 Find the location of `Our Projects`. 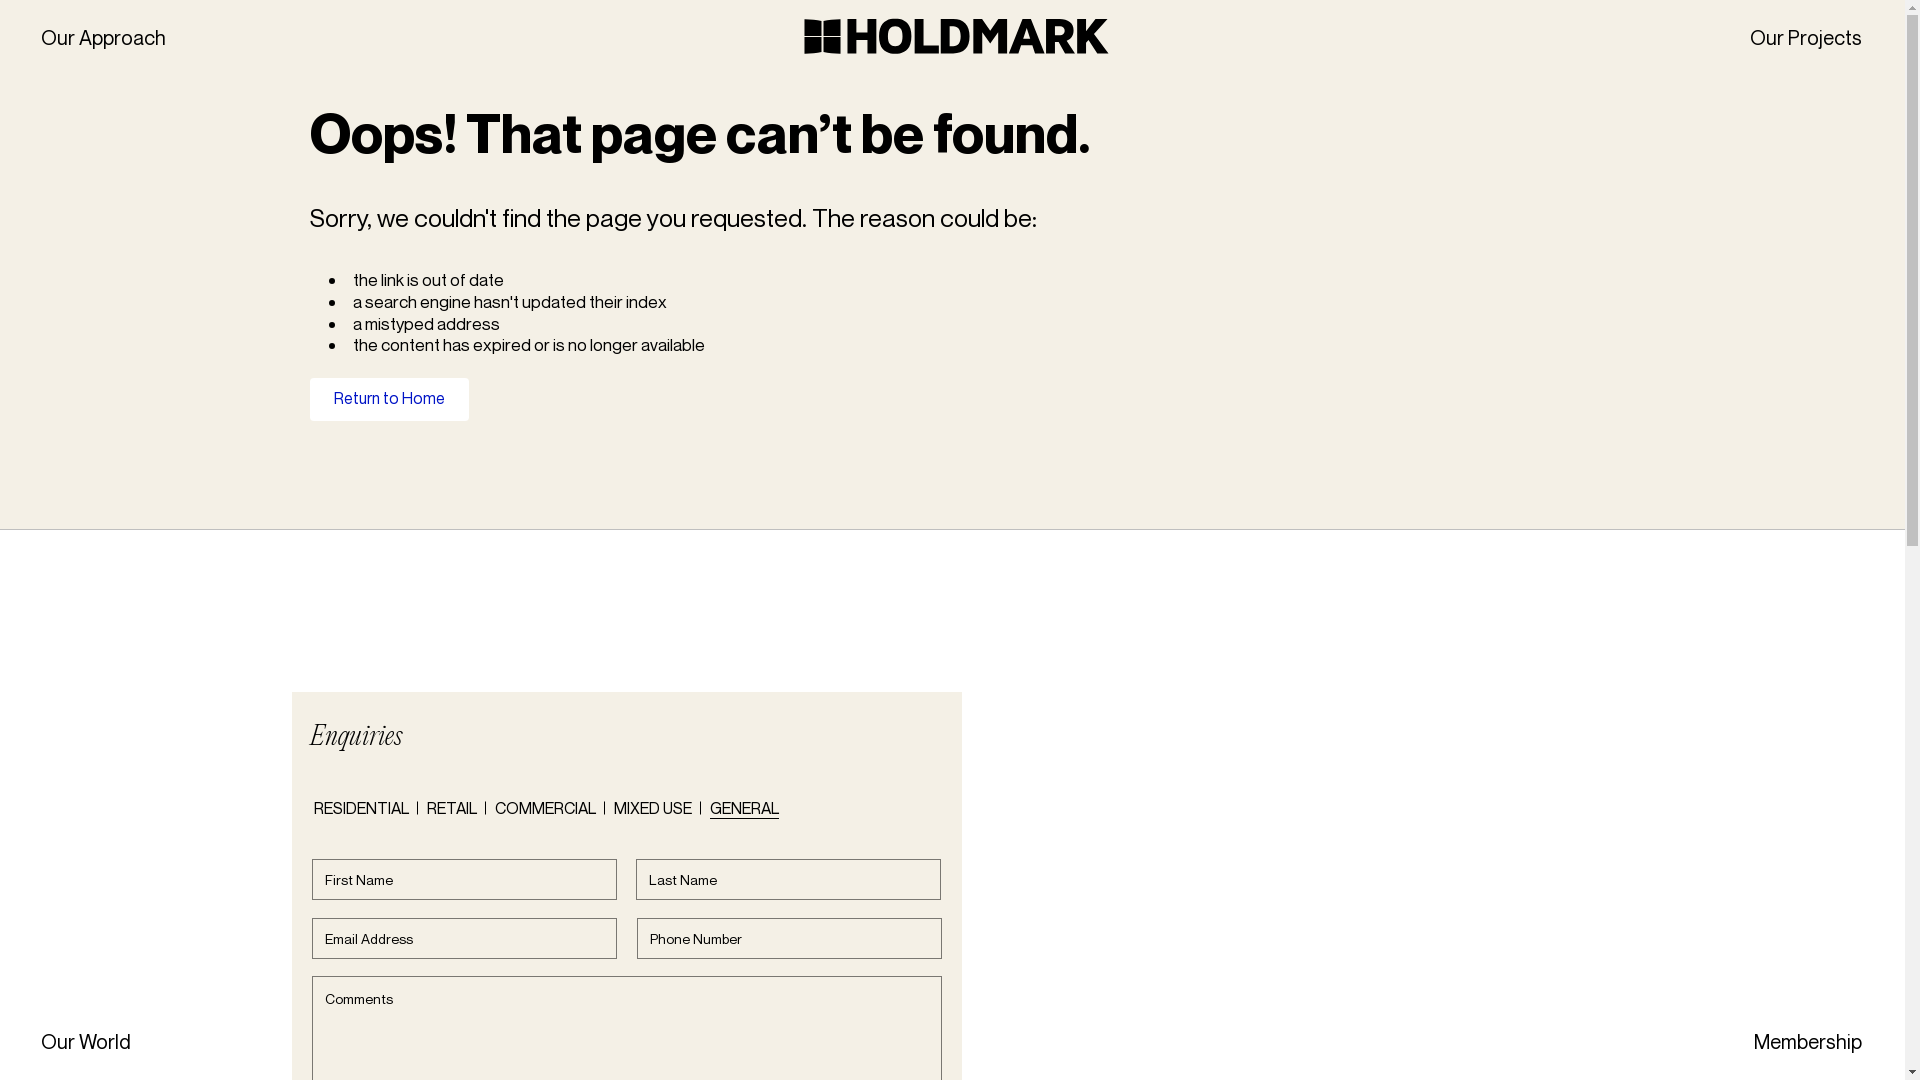

Our Projects is located at coordinates (1806, 38).